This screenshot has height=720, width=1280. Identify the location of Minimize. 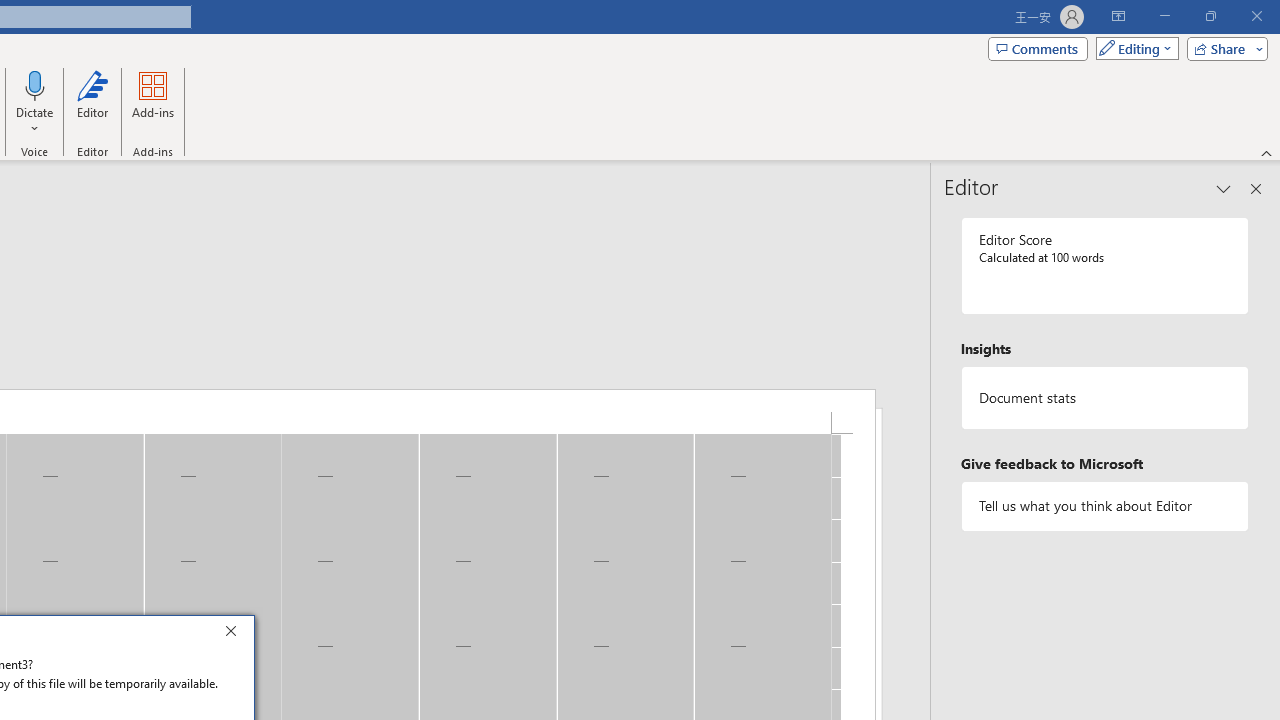
(1164, 16).